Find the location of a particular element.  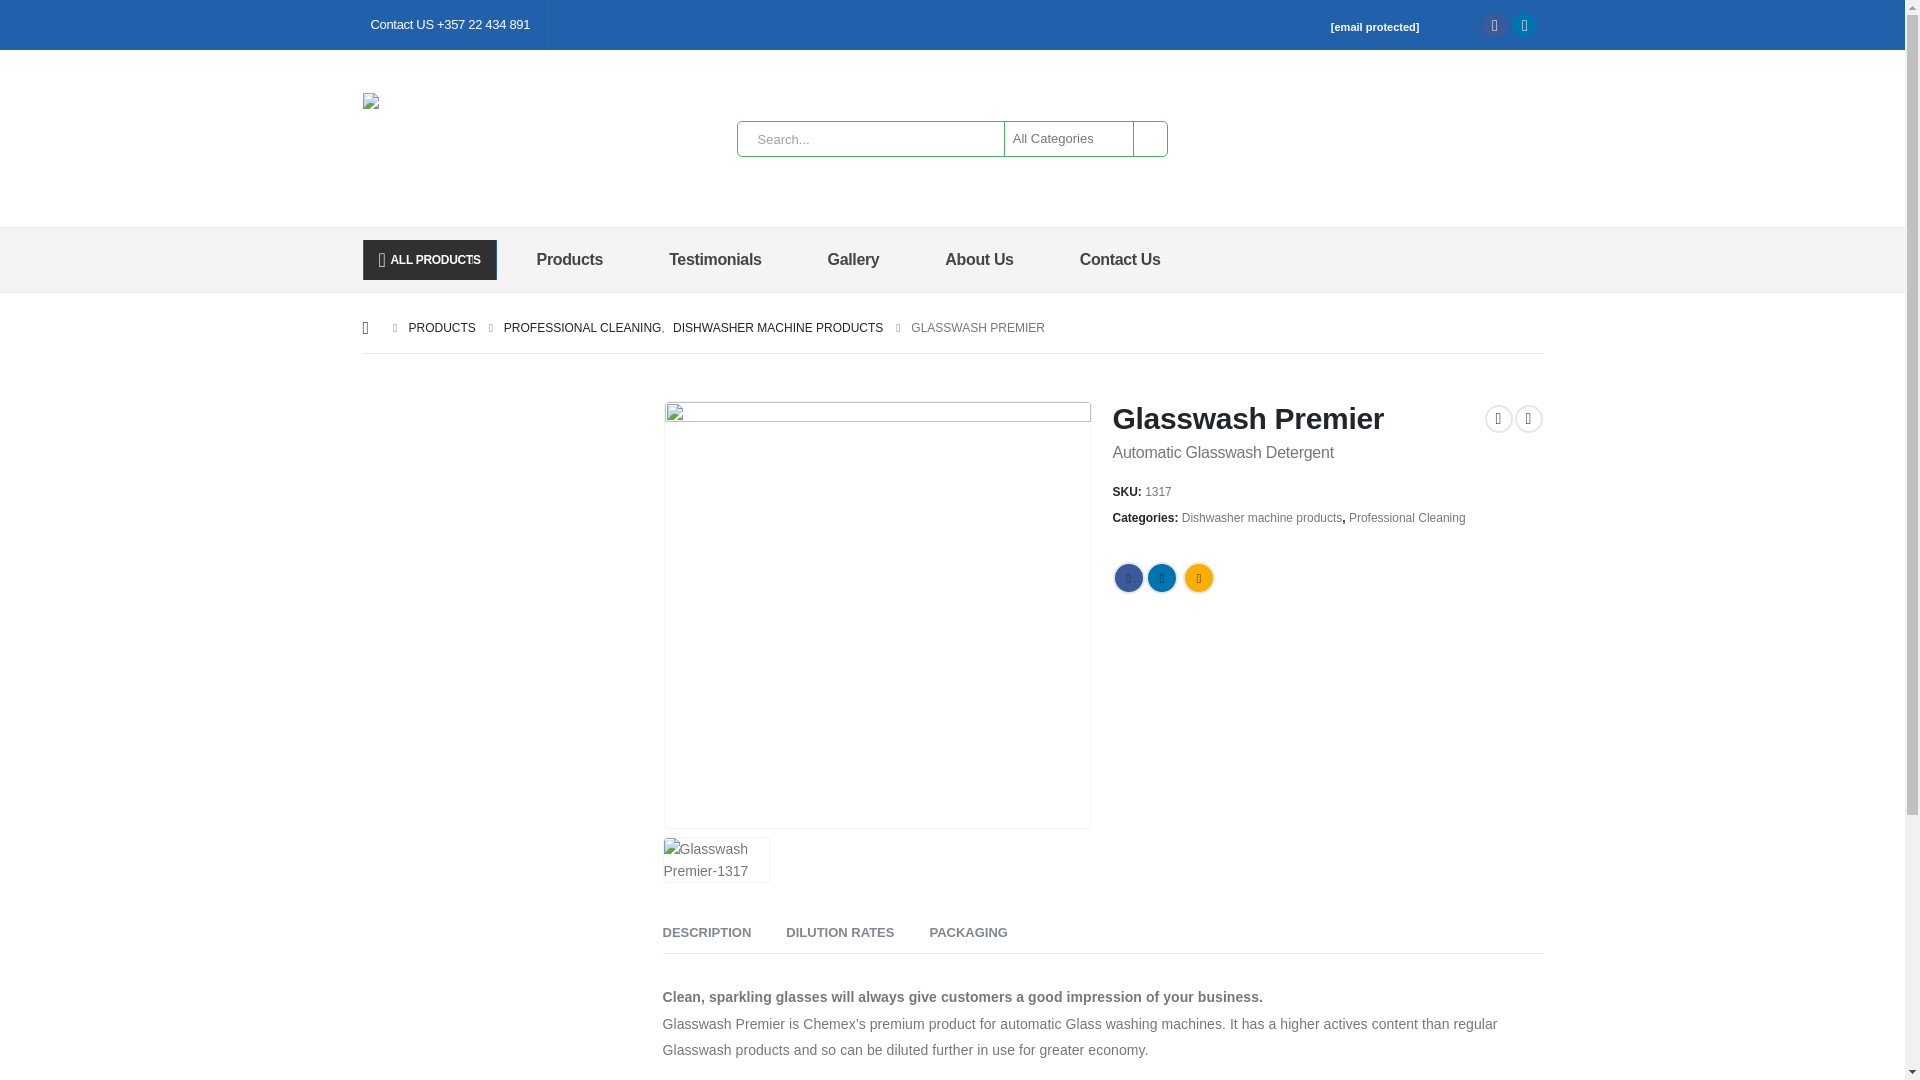

Facebook is located at coordinates (1494, 24).